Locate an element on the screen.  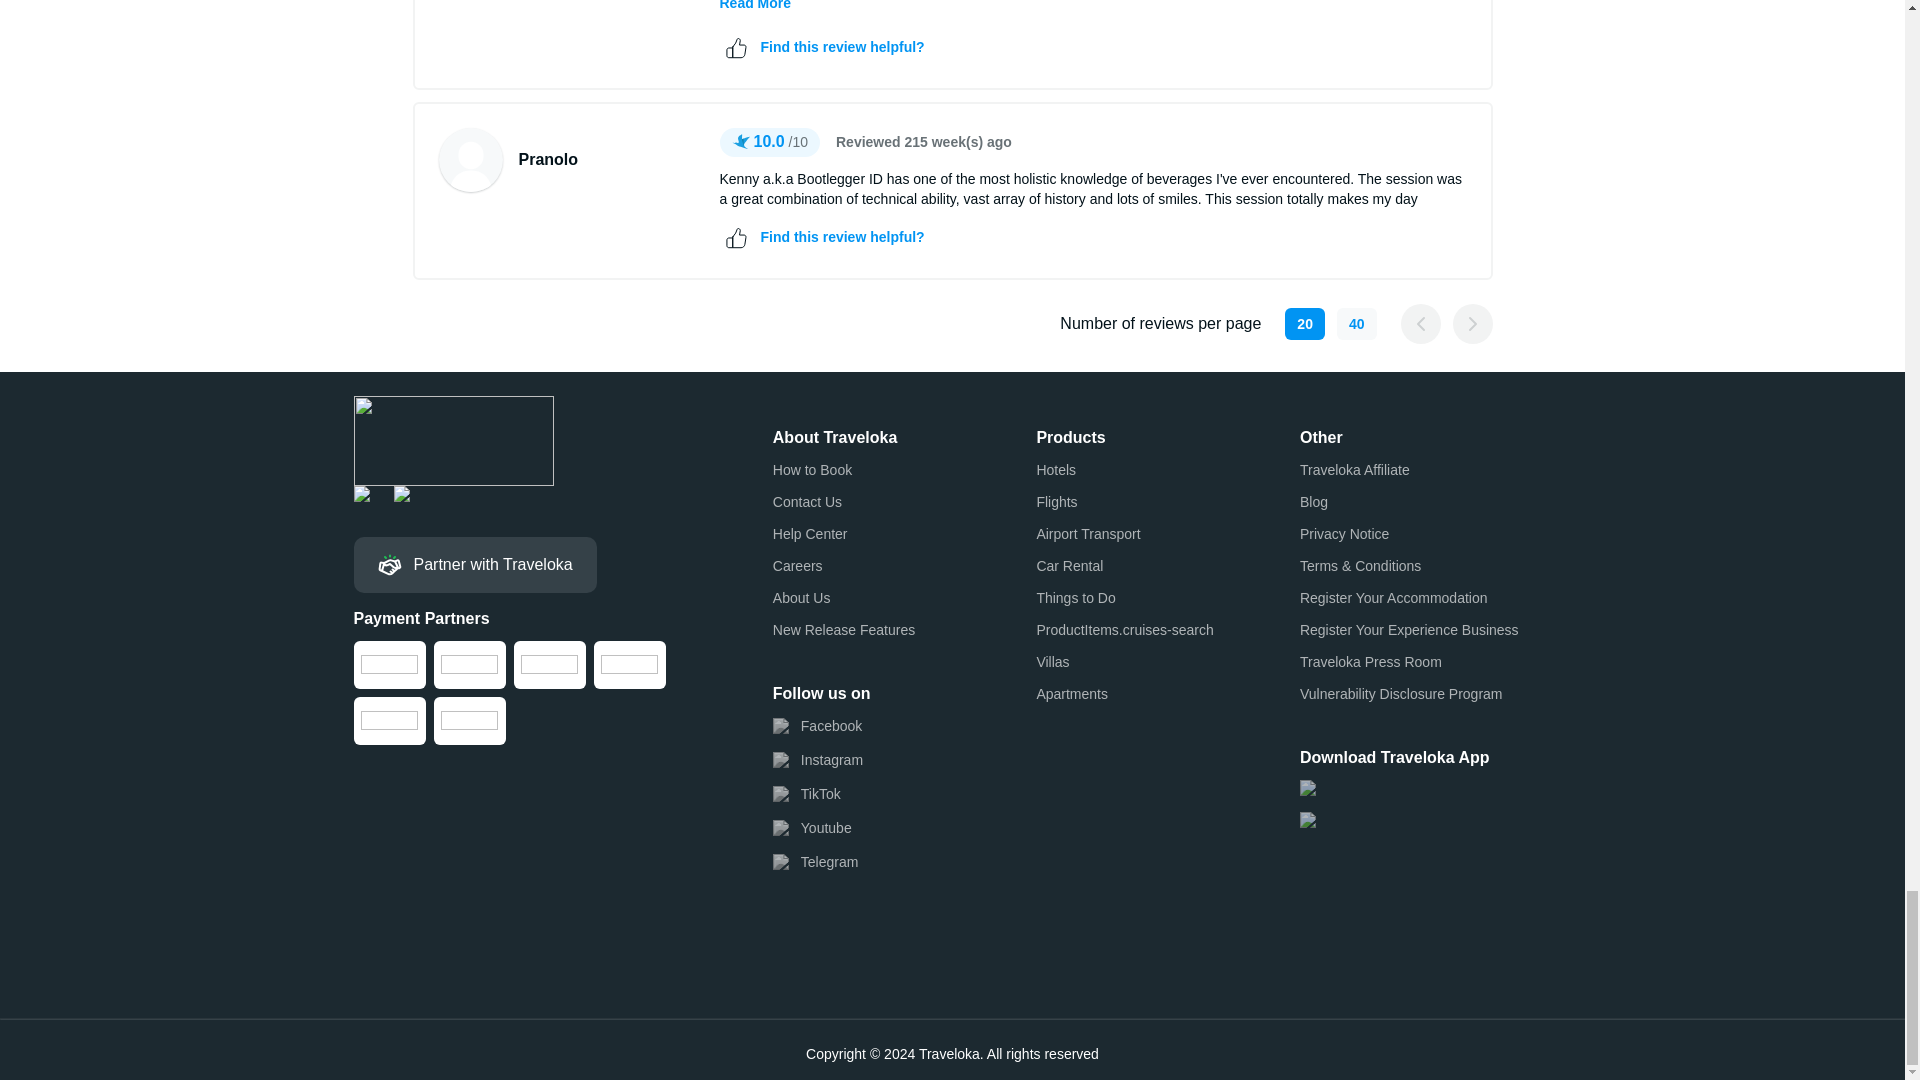
Hotels is located at coordinates (1056, 470).